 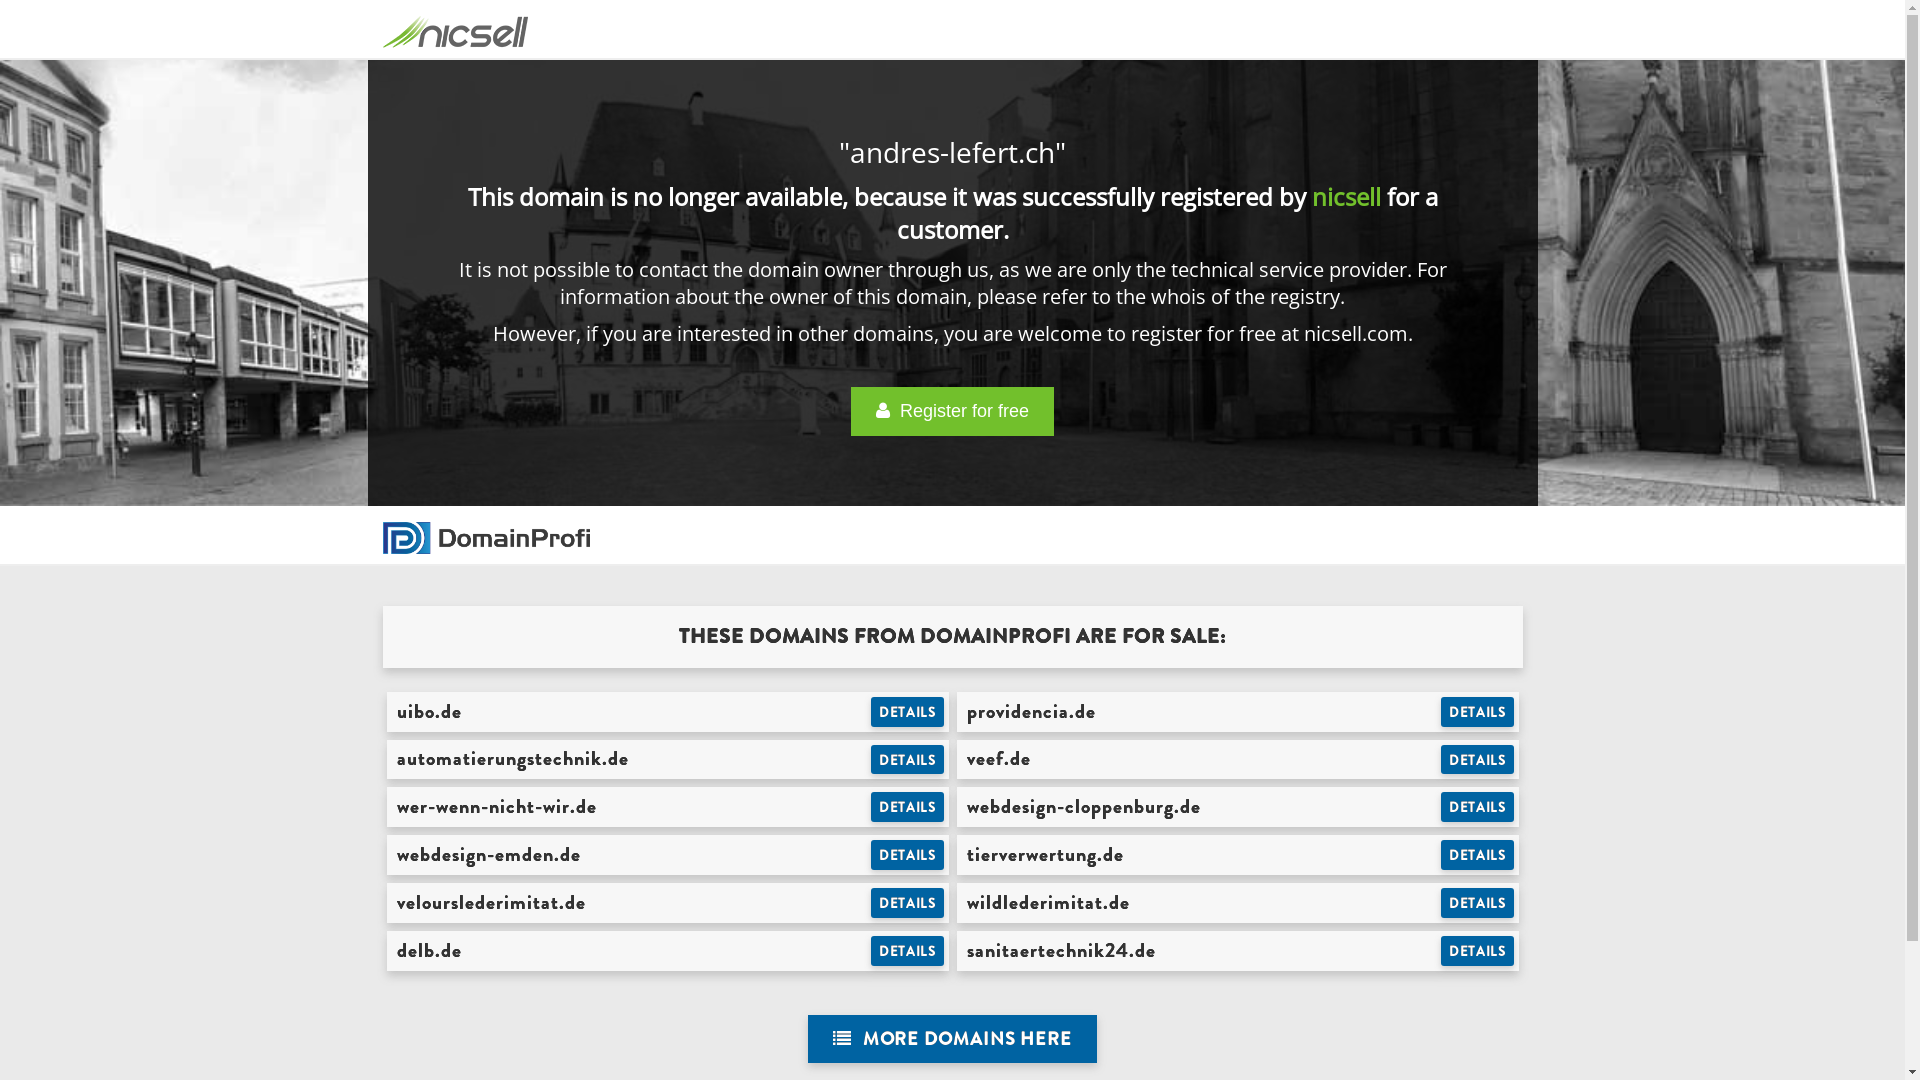 What do you see at coordinates (1478, 807) in the screenshot?
I see `DETAILS` at bounding box center [1478, 807].